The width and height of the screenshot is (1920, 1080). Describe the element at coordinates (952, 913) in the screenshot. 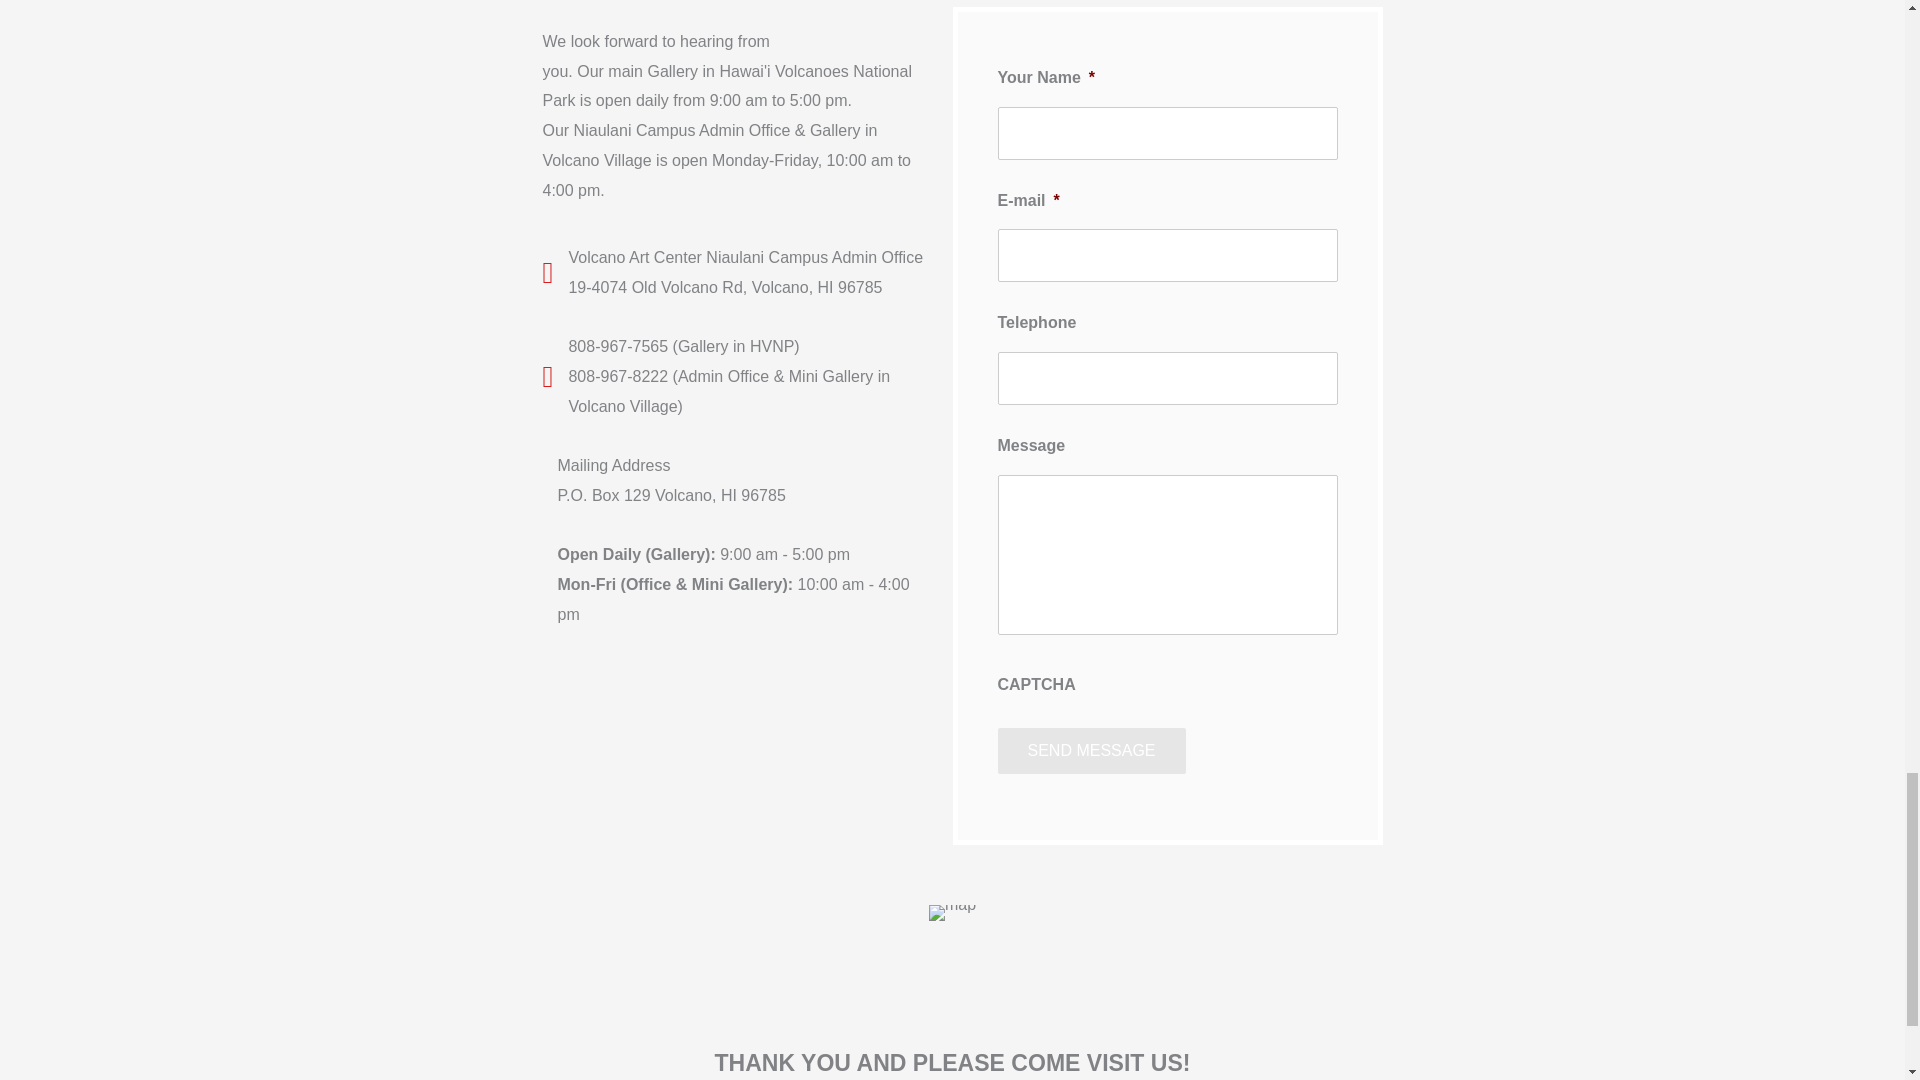

I see `map` at that location.